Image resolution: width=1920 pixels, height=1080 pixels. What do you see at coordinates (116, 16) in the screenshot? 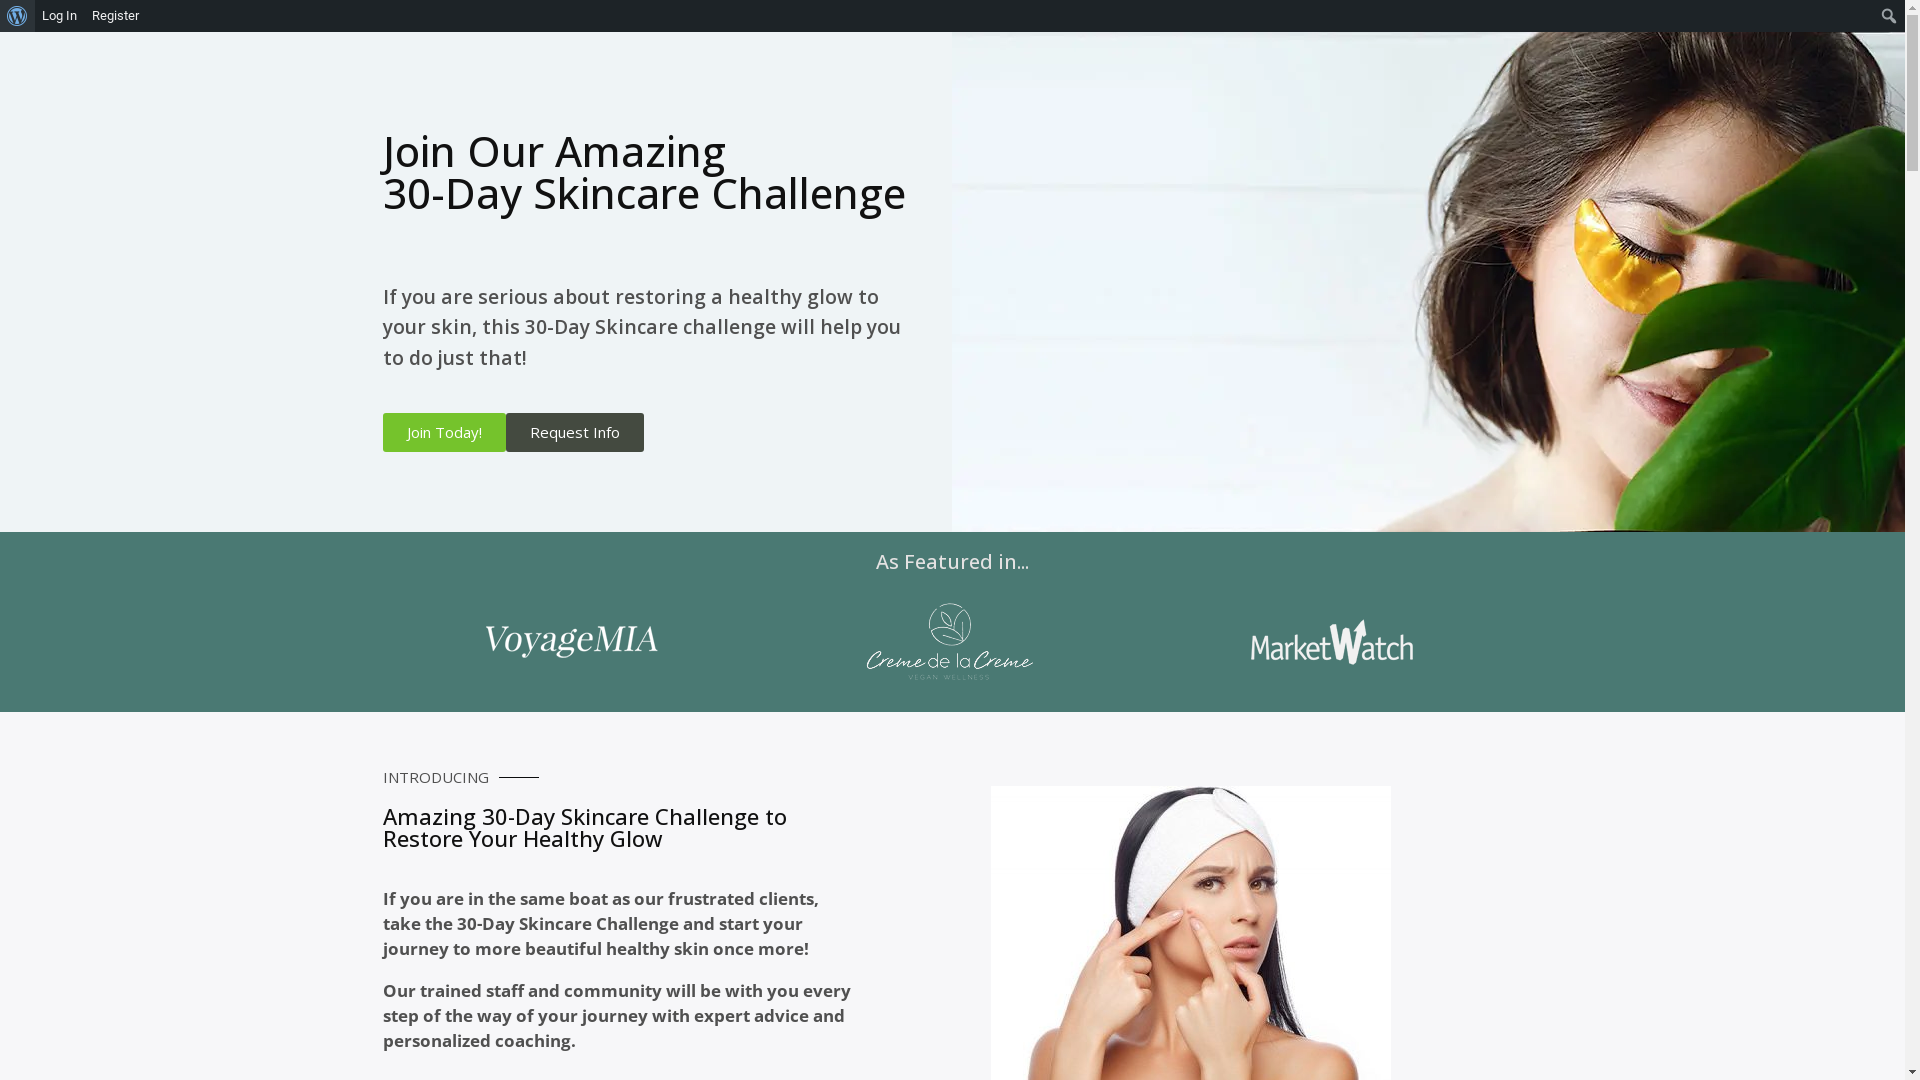
I see `Register` at bounding box center [116, 16].